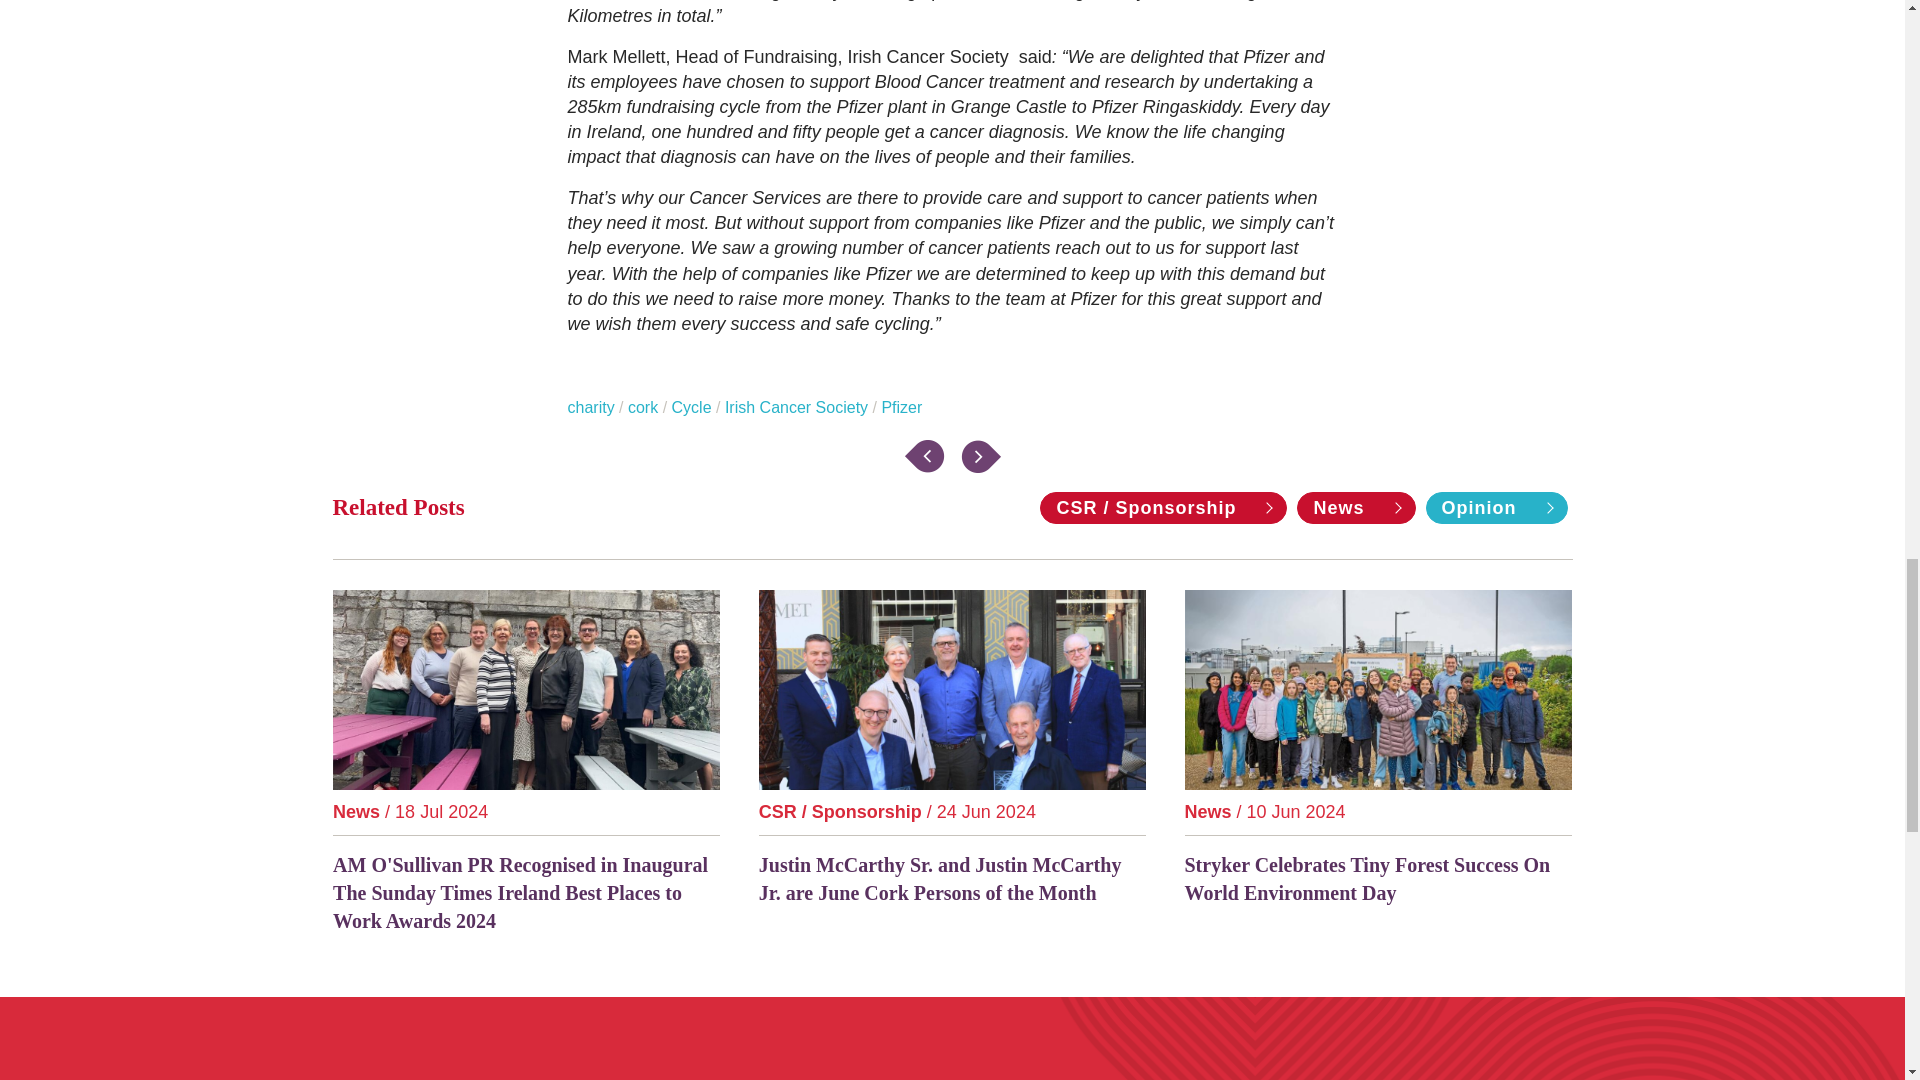 This screenshot has height=1080, width=1920. What do you see at coordinates (901, 406) in the screenshot?
I see `Pfizer` at bounding box center [901, 406].